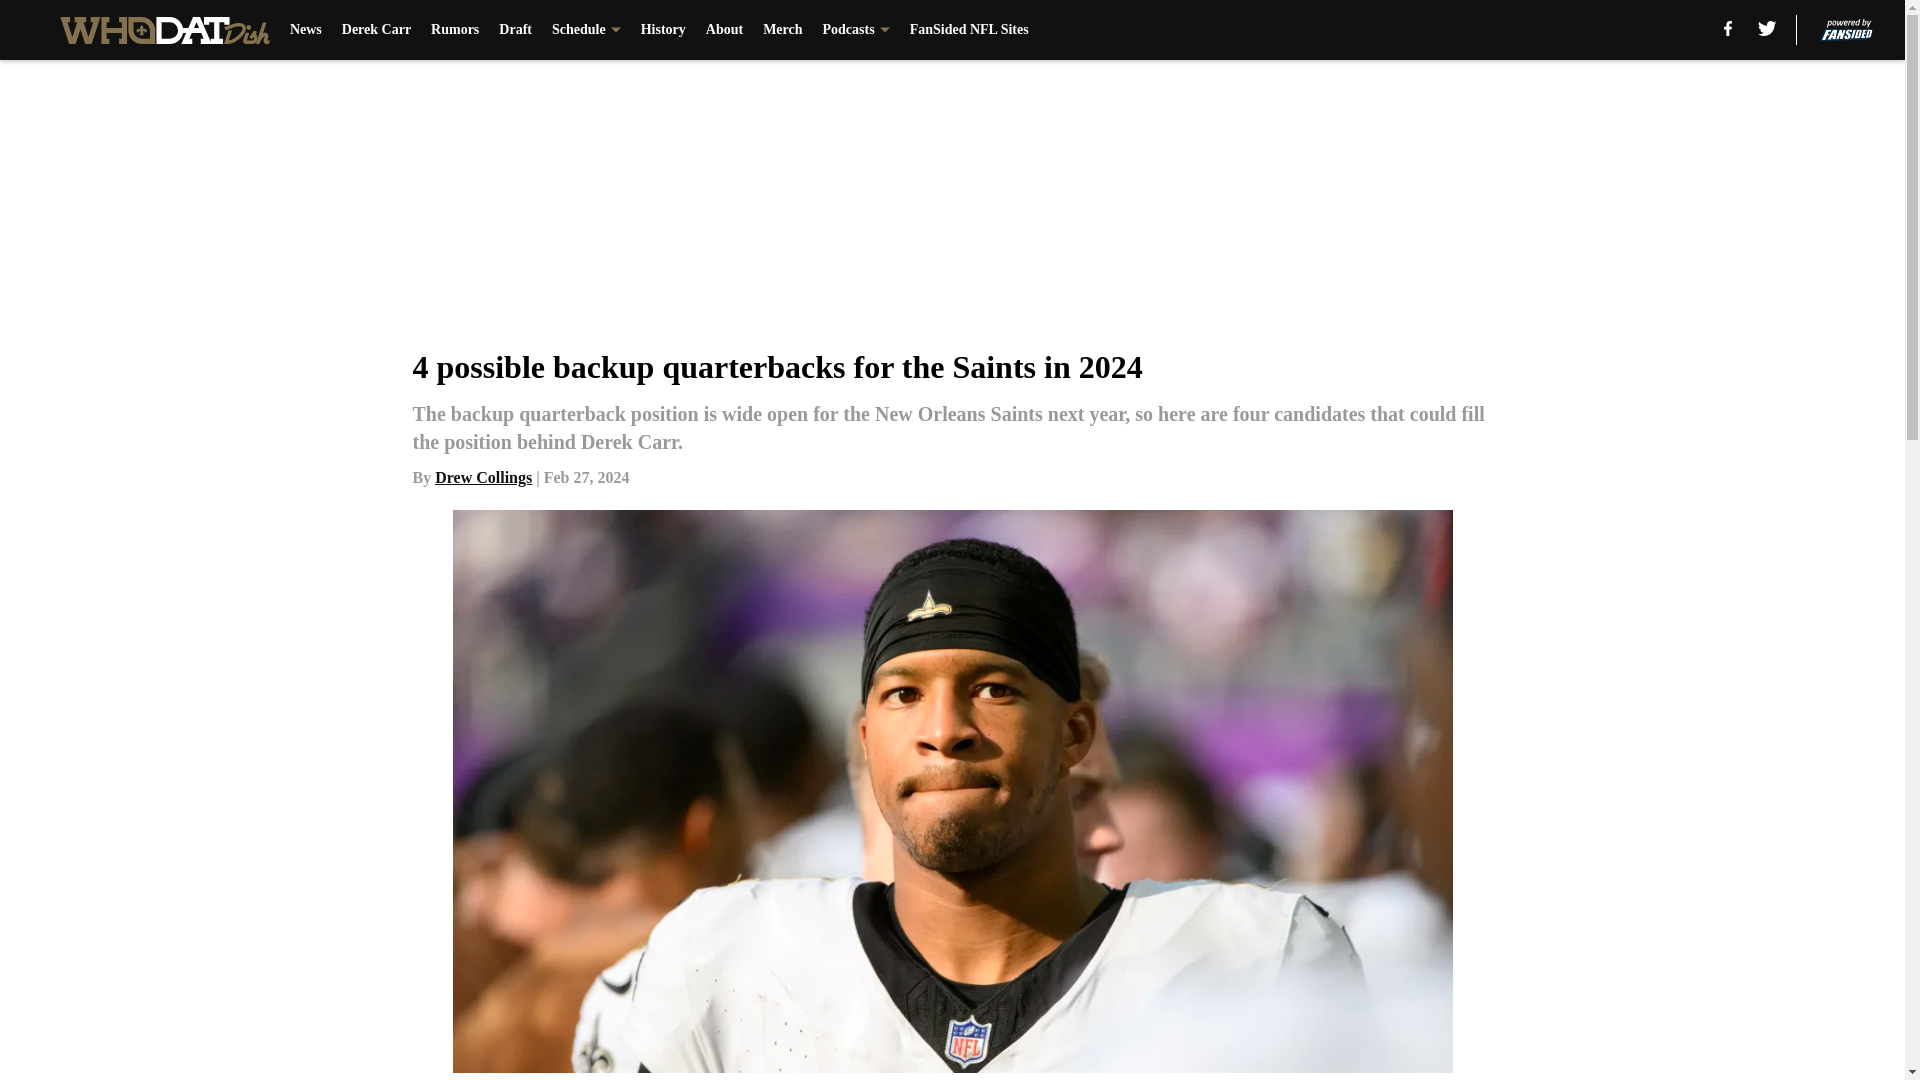 This screenshot has width=1920, height=1080. I want to click on About, so click(724, 30).